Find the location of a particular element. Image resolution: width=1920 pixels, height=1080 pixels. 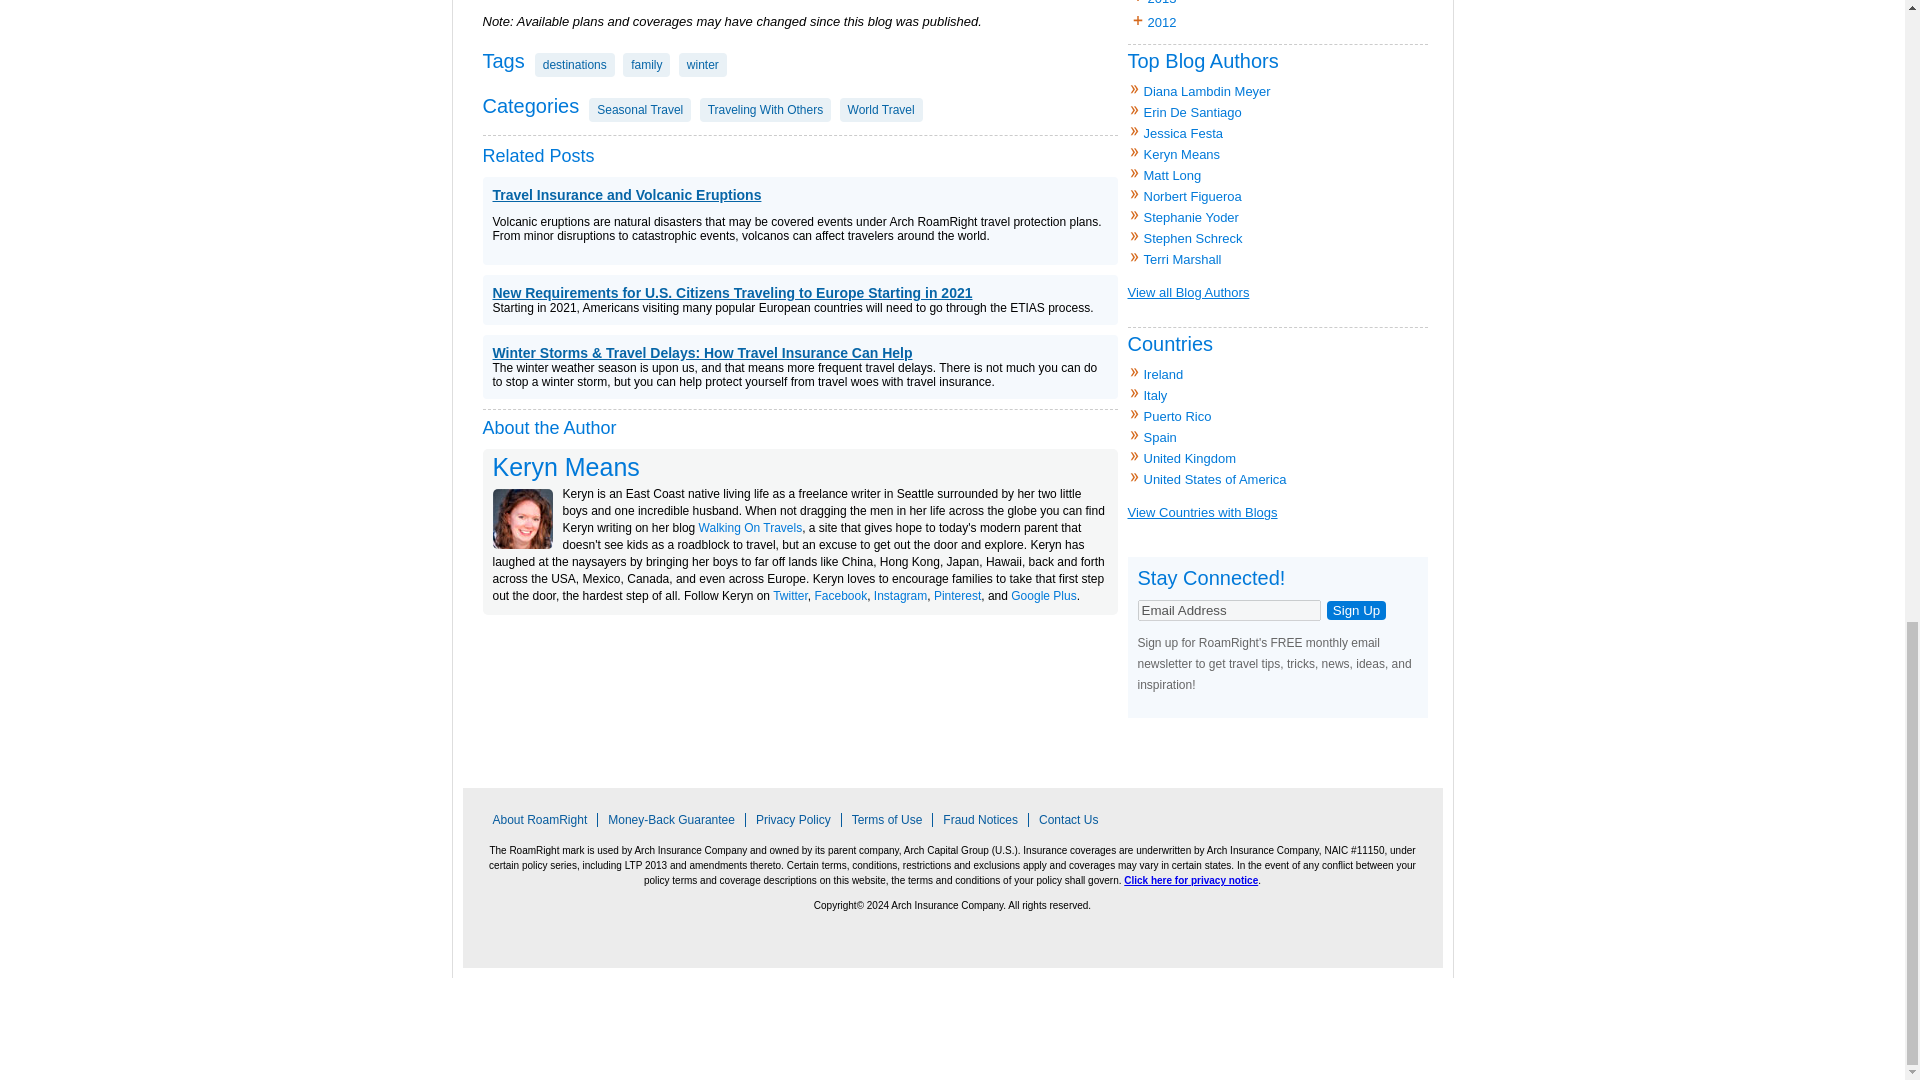

Pinterest  is located at coordinates (957, 595).